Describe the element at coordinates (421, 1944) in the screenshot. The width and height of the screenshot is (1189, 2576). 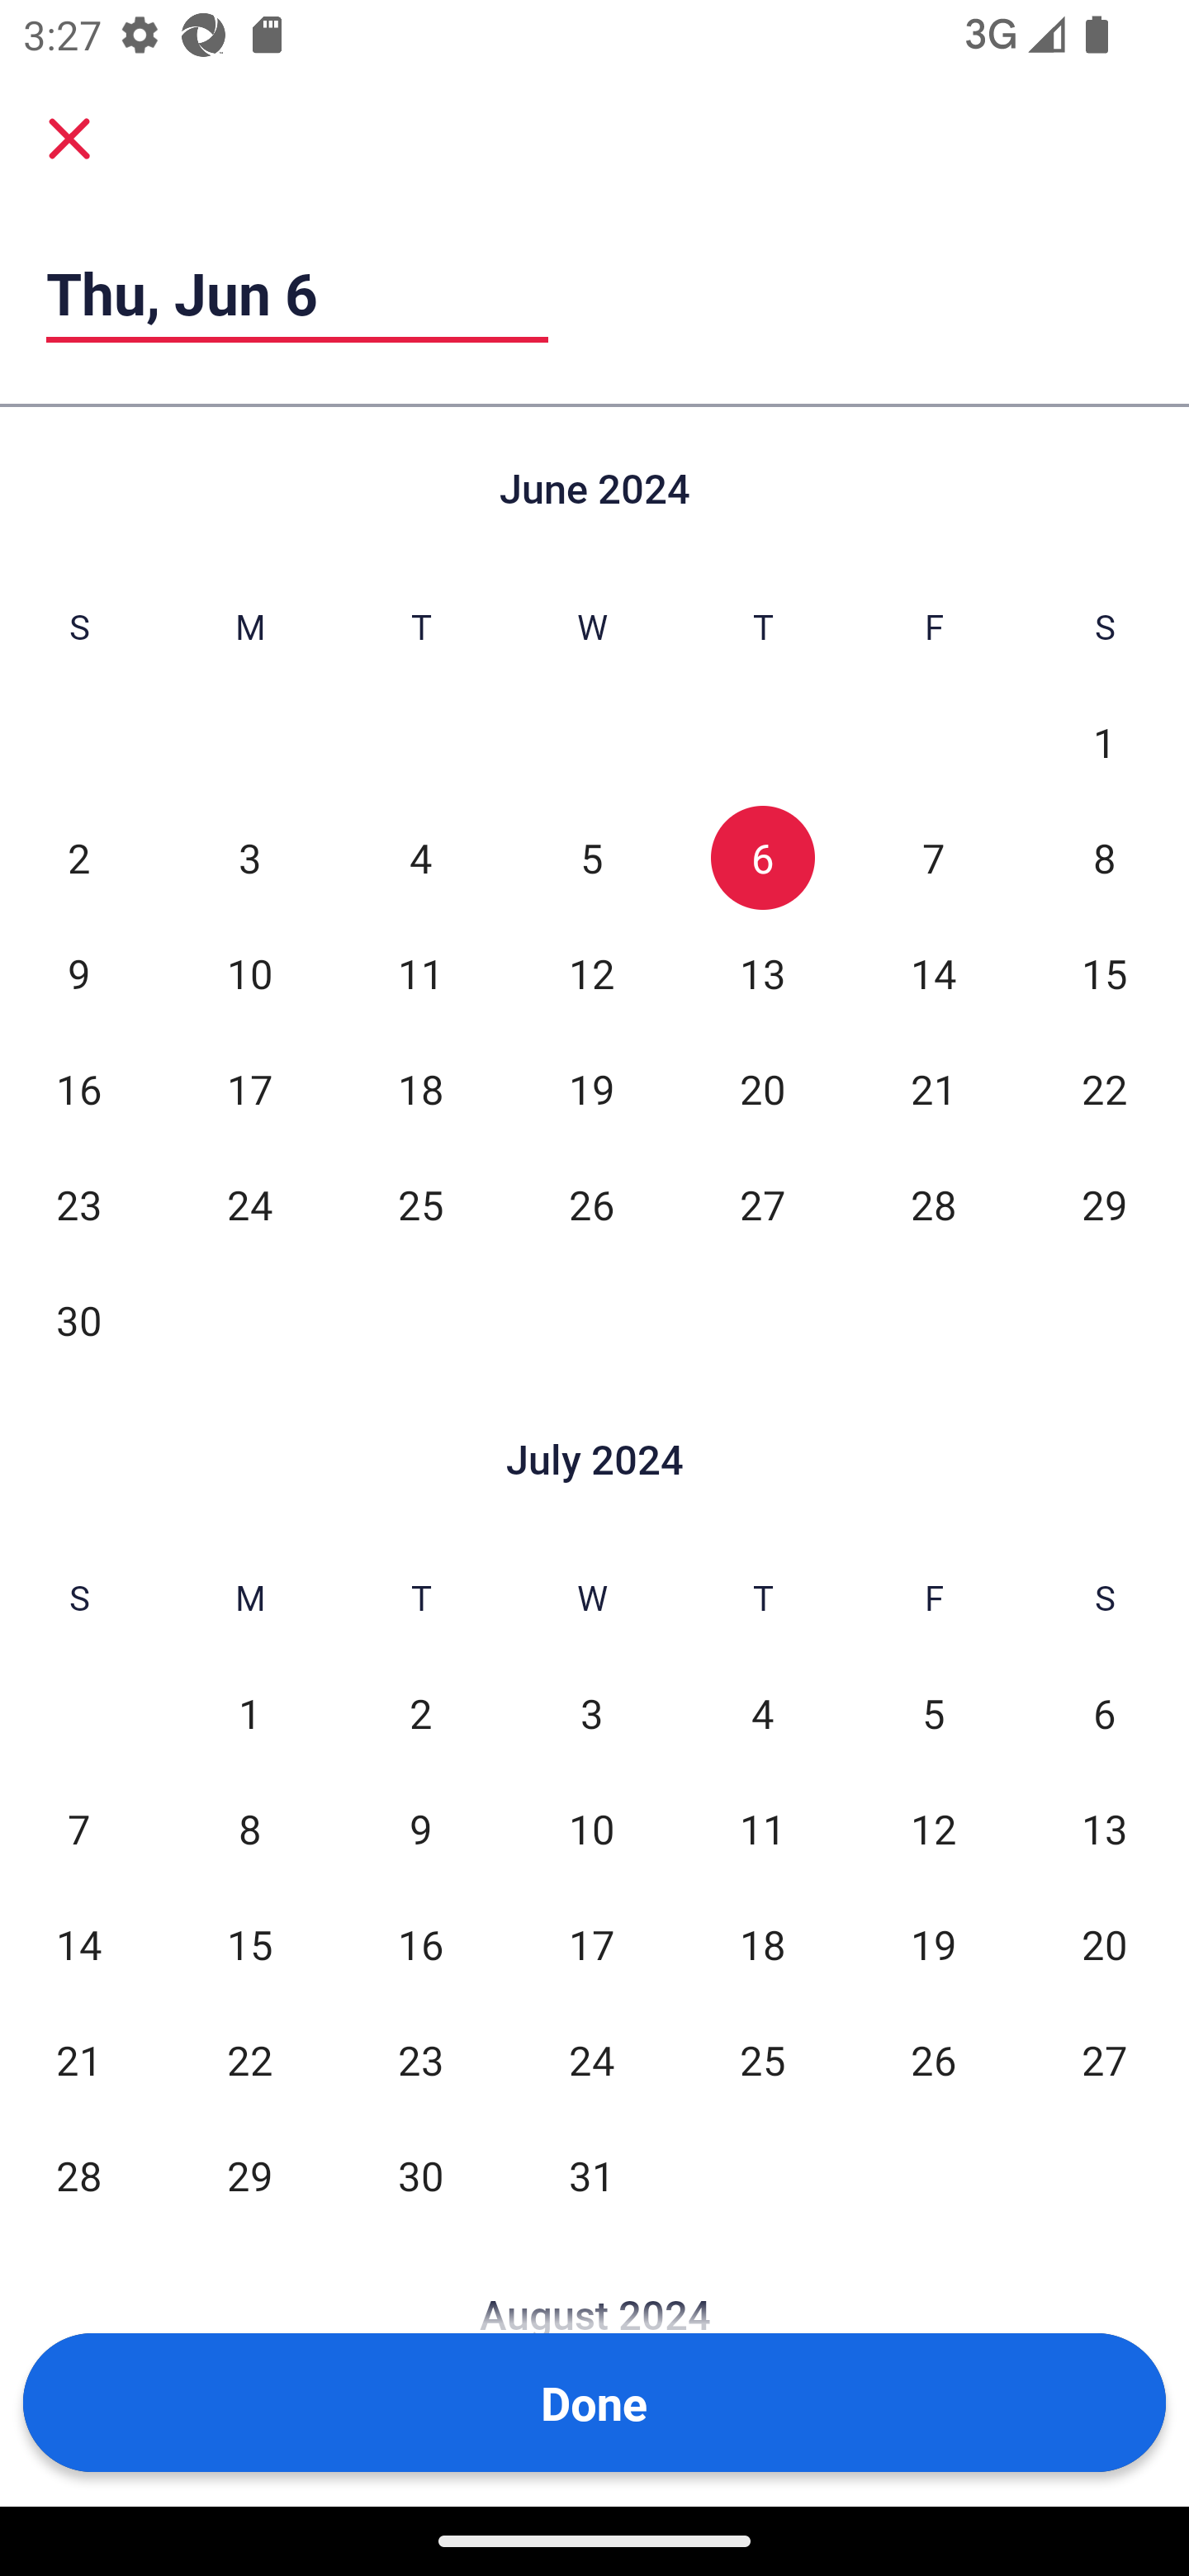
I see `16 Tue, Jul 16, Not Selected` at that location.